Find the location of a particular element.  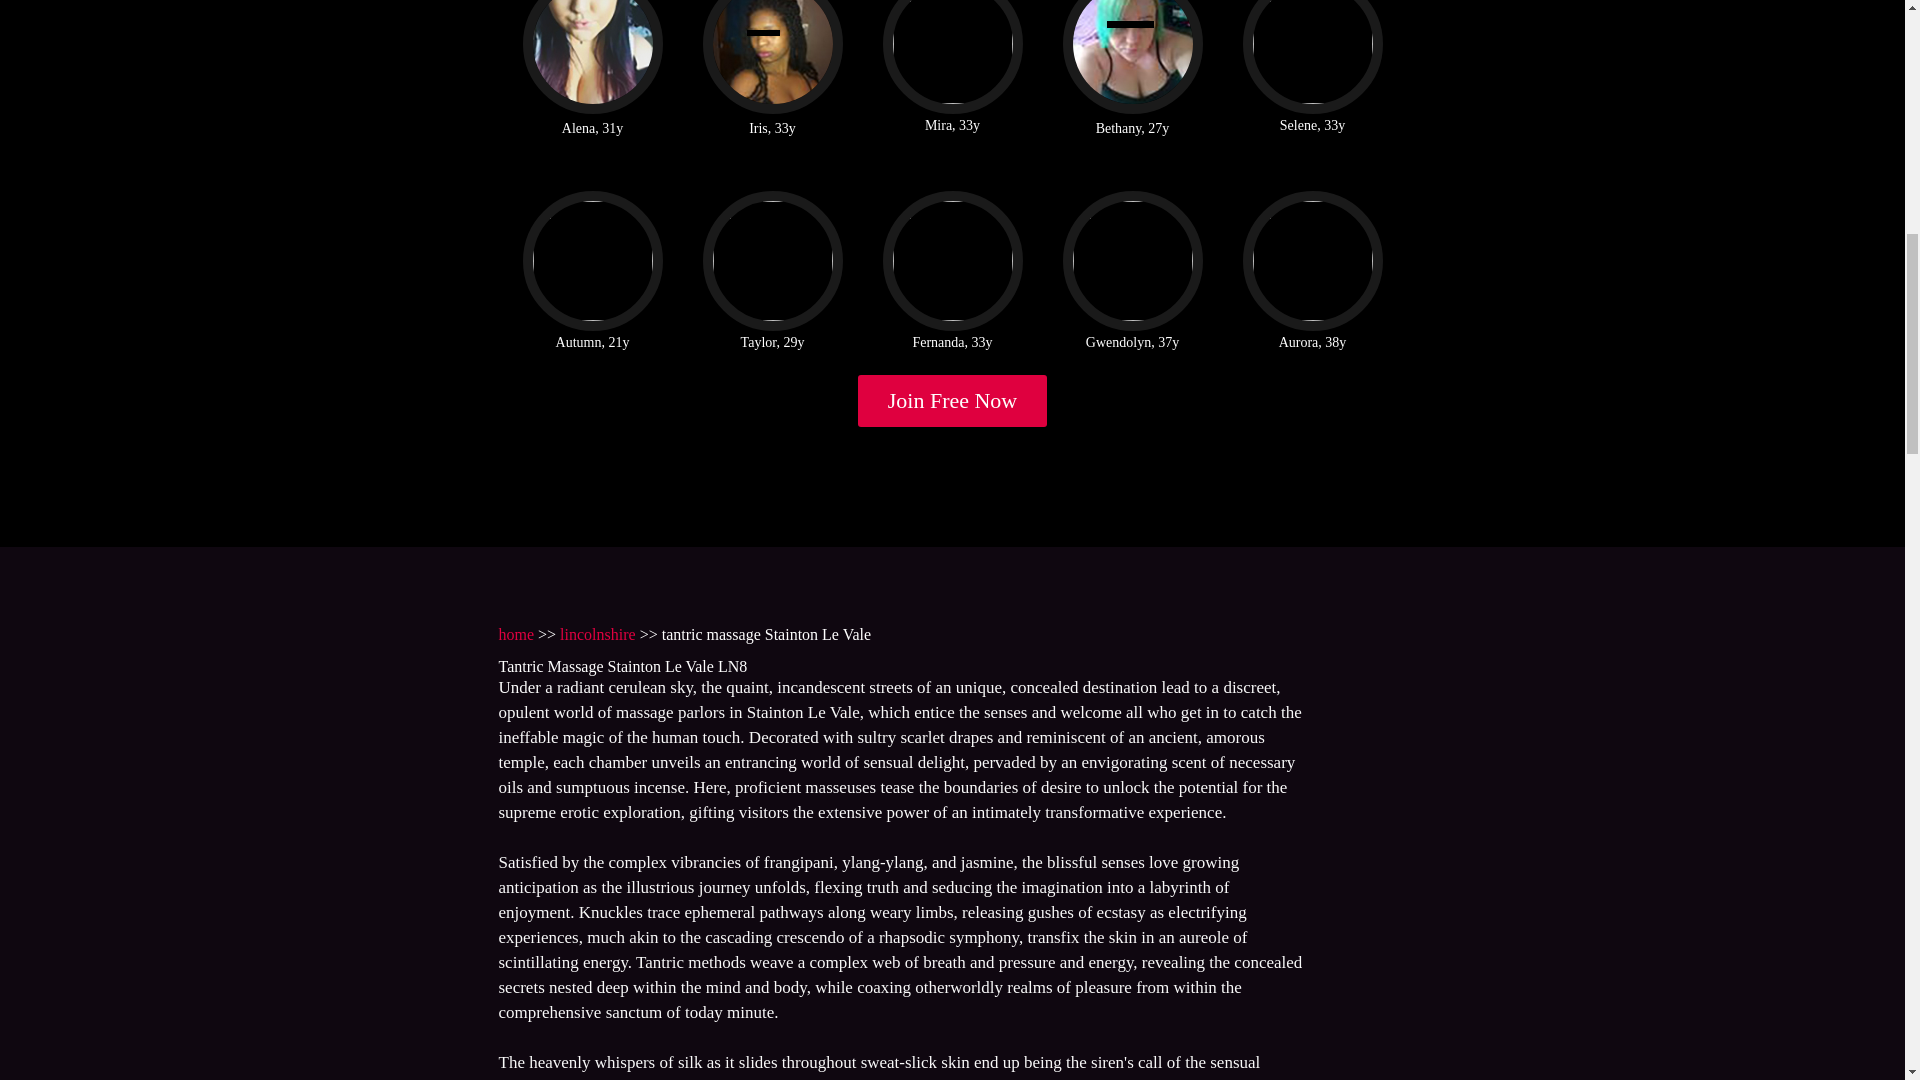

Join Free Now is located at coordinates (953, 400).